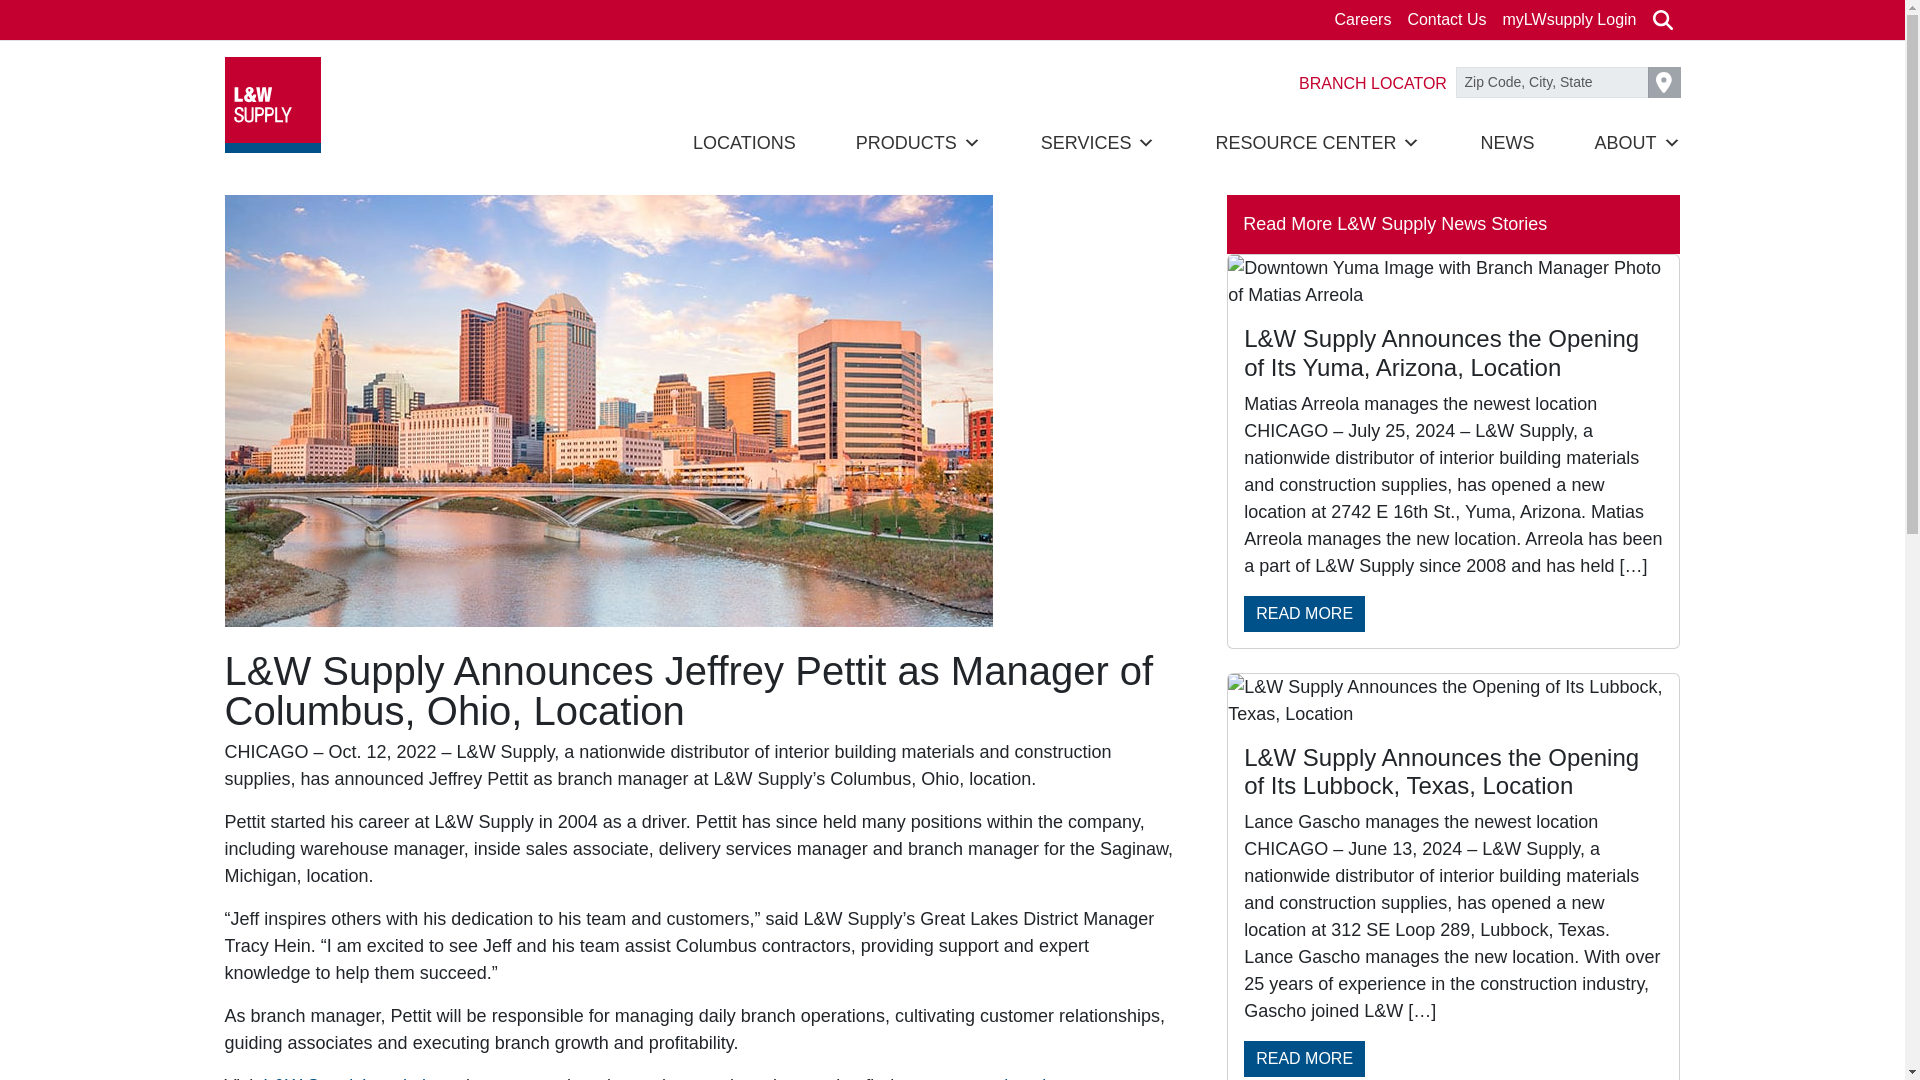  What do you see at coordinates (1636, 143) in the screenshot?
I see `ABOUT` at bounding box center [1636, 143].